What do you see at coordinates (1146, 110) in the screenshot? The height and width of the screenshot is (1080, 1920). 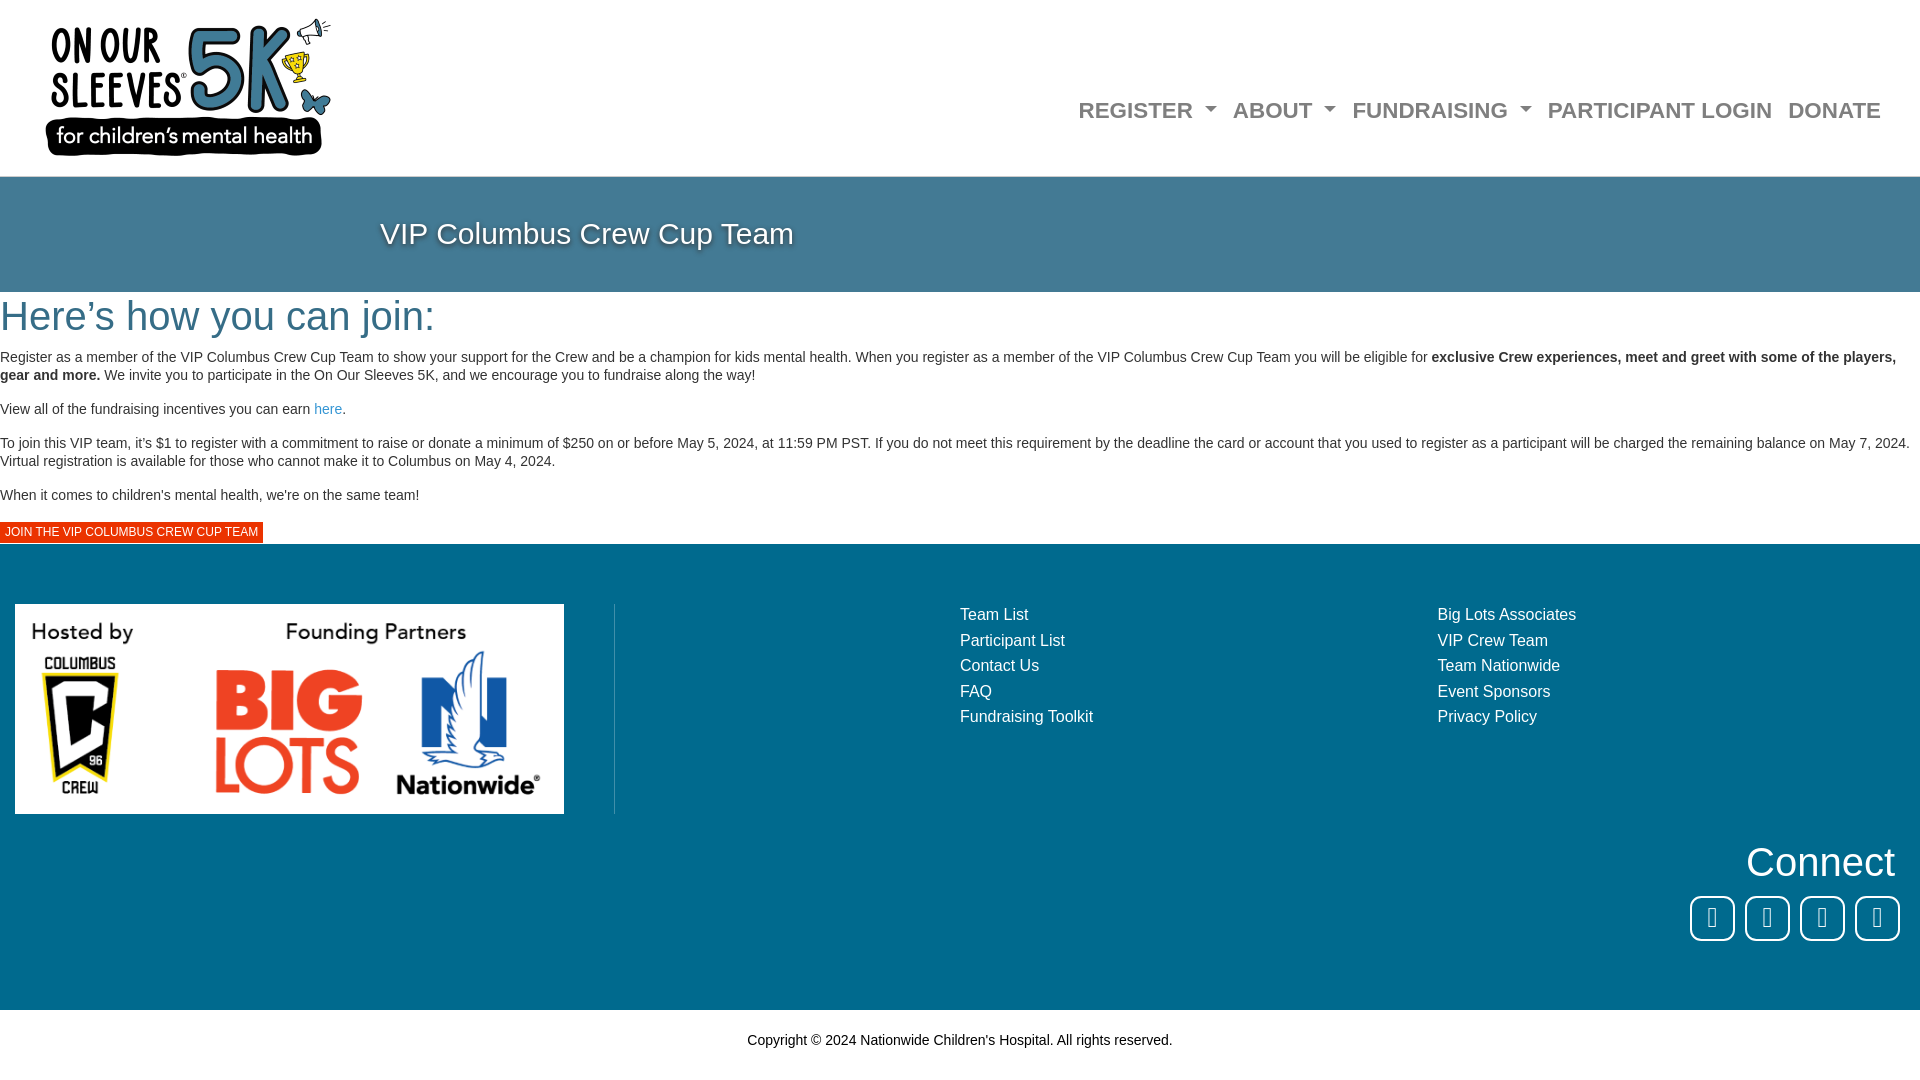 I see `REGISTER` at bounding box center [1146, 110].